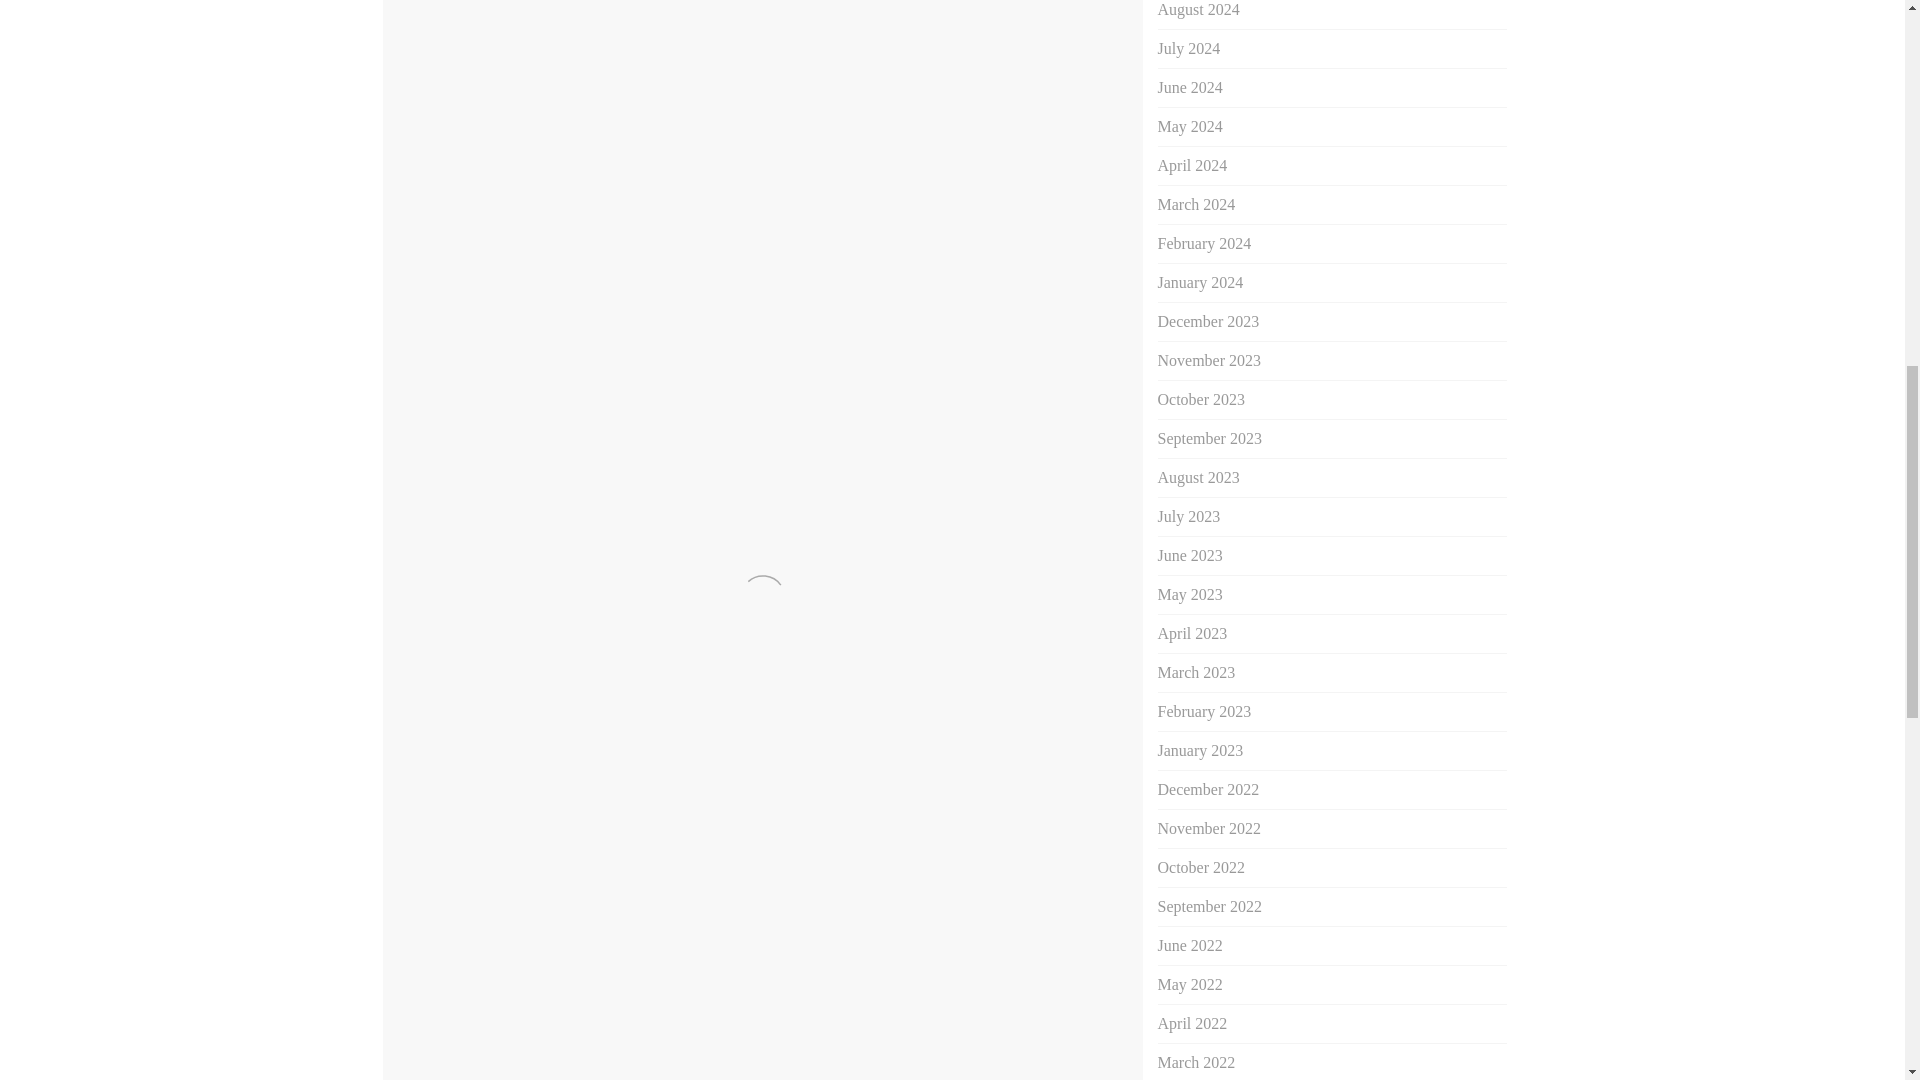 The height and width of the screenshot is (1080, 1920). Describe the element at coordinates (1198, 477) in the screenshot. I see `August 2023` at that location.